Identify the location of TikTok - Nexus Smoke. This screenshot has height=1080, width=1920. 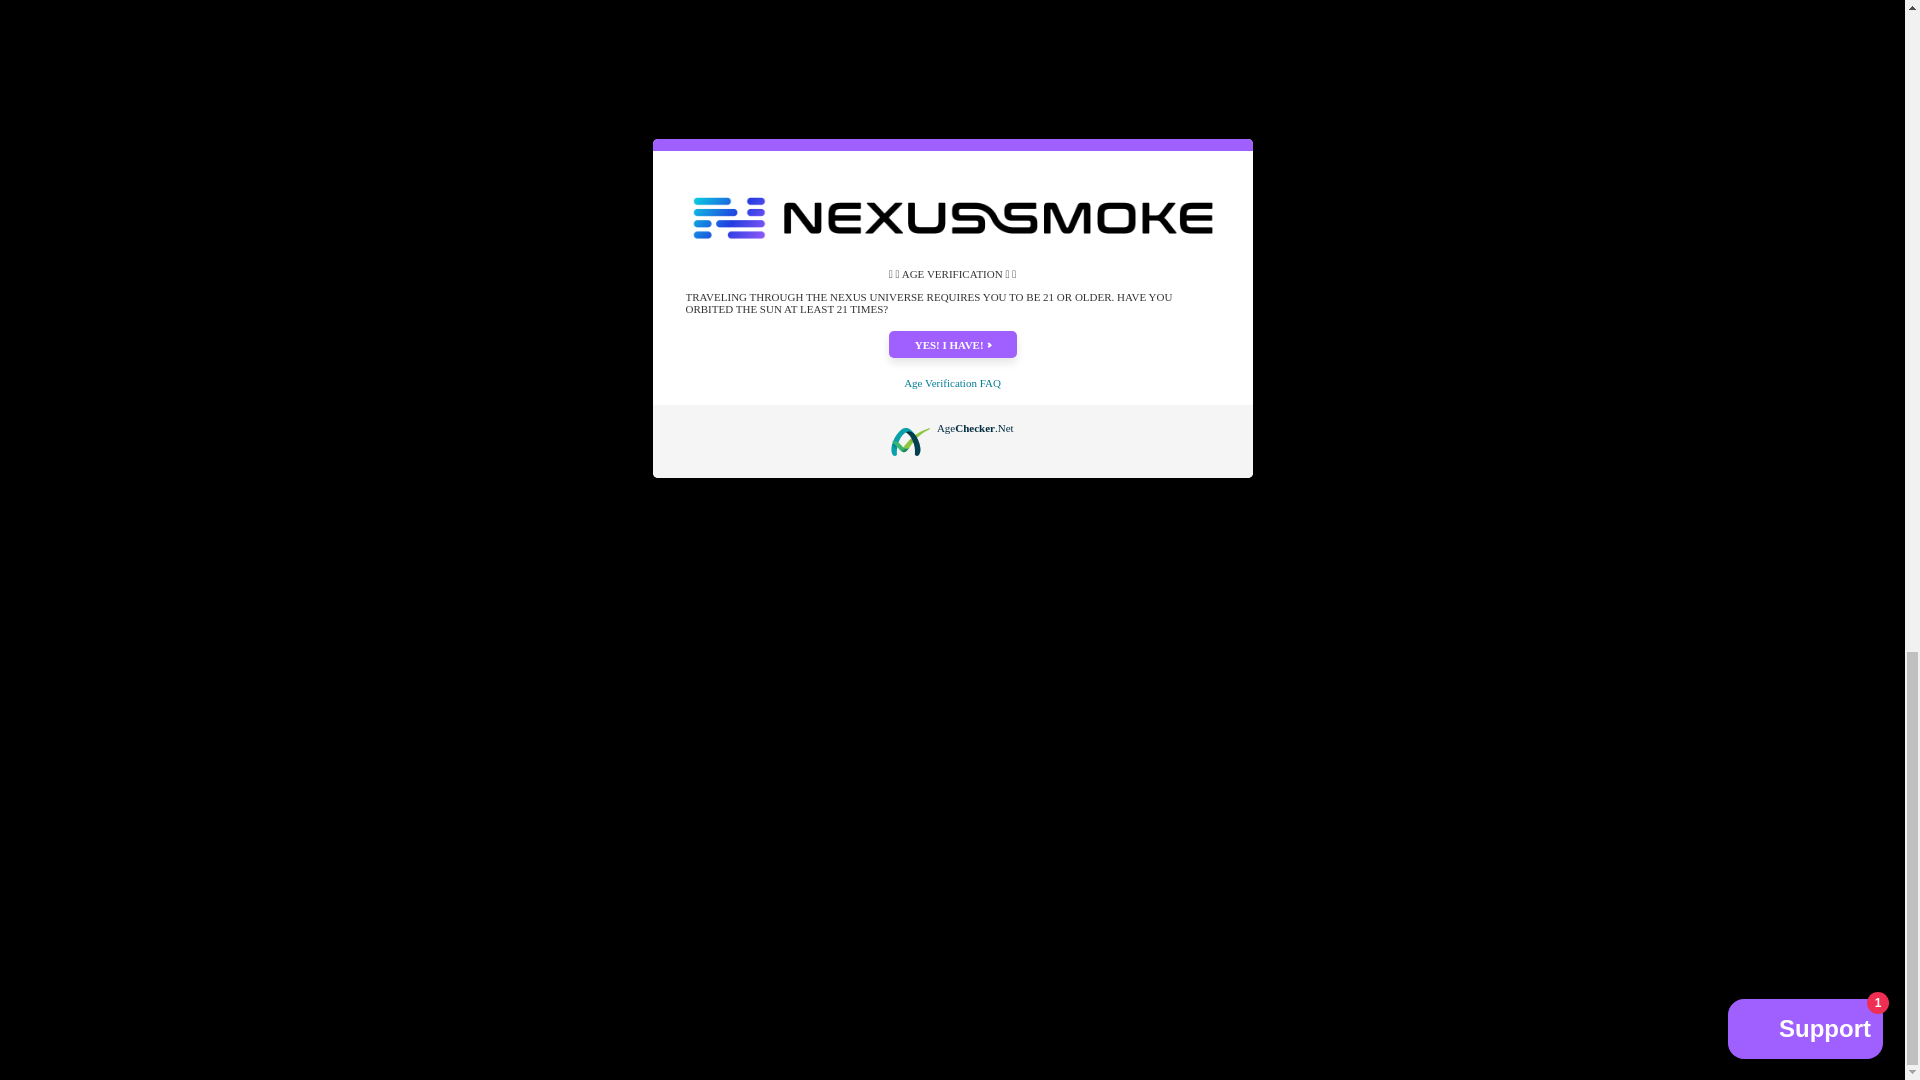
(494, 614).